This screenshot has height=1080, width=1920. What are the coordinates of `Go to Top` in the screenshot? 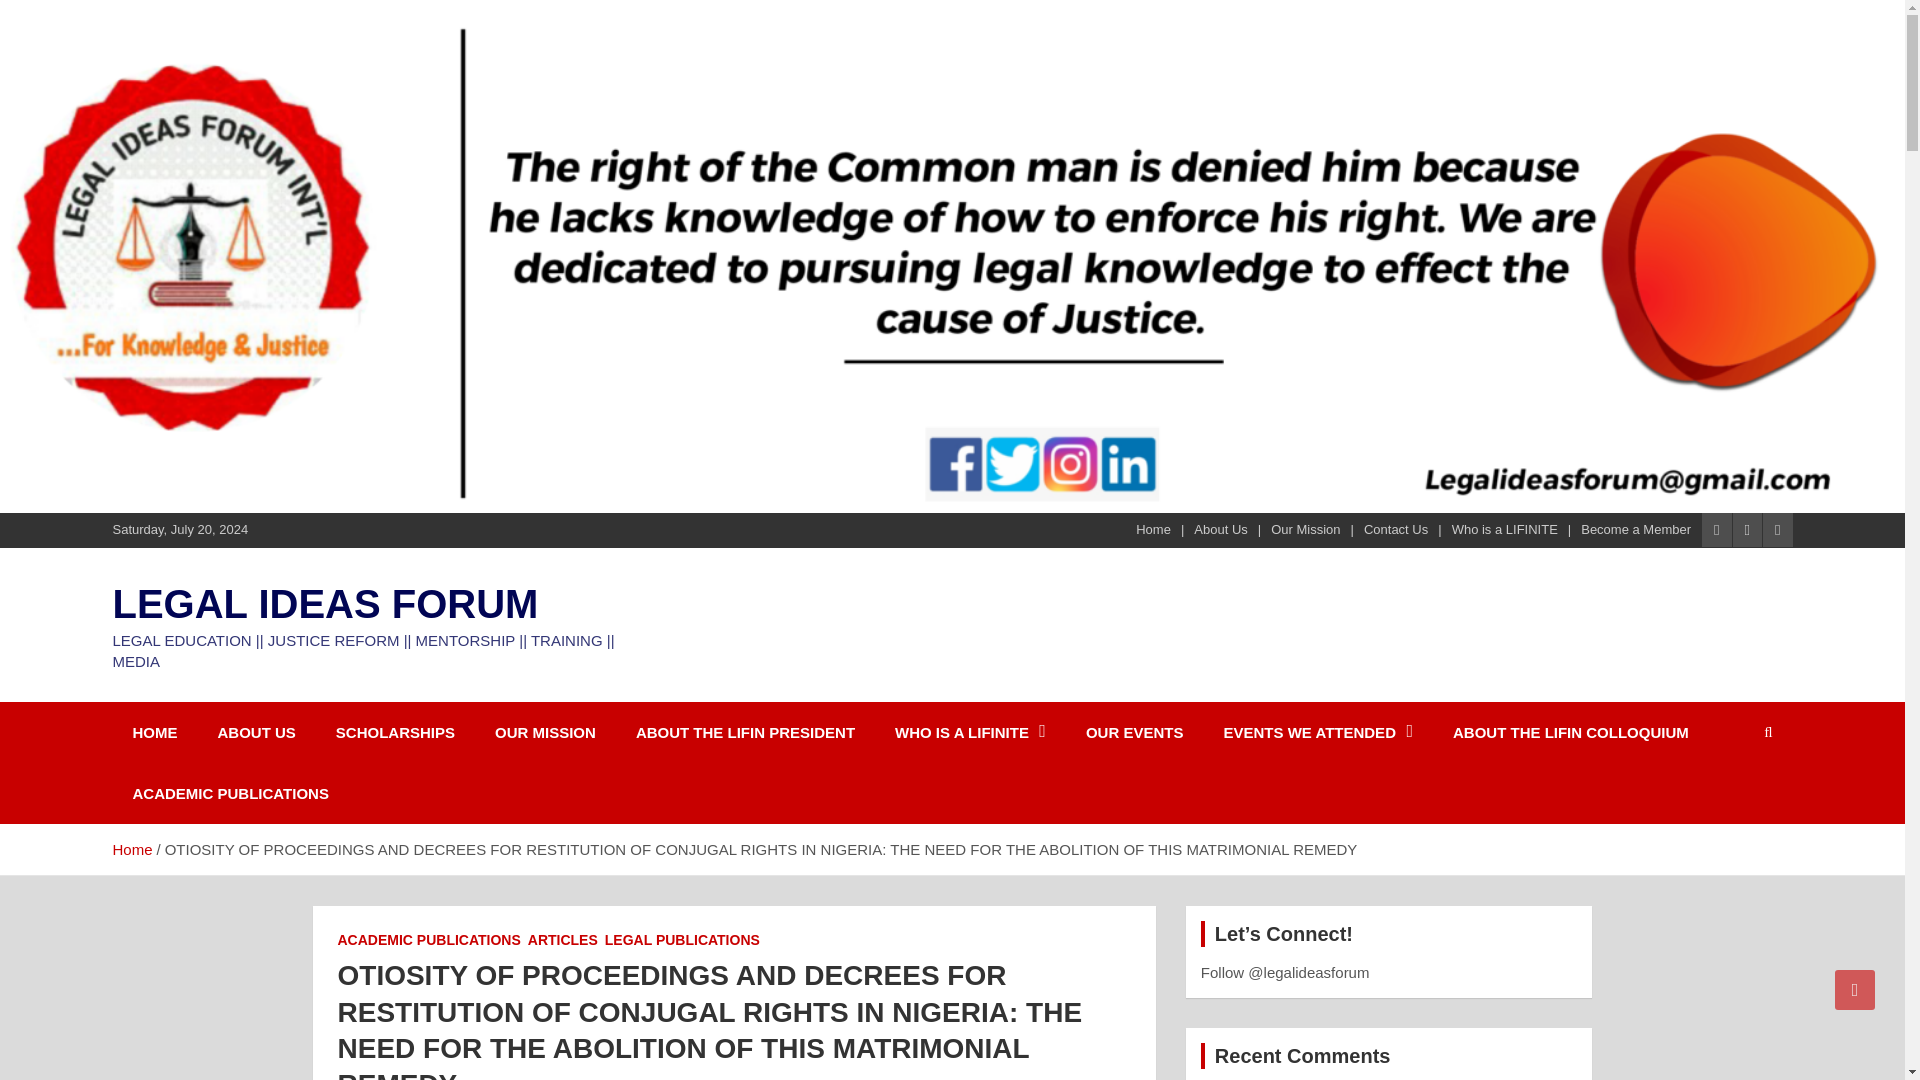 It's located at (1855, 989).